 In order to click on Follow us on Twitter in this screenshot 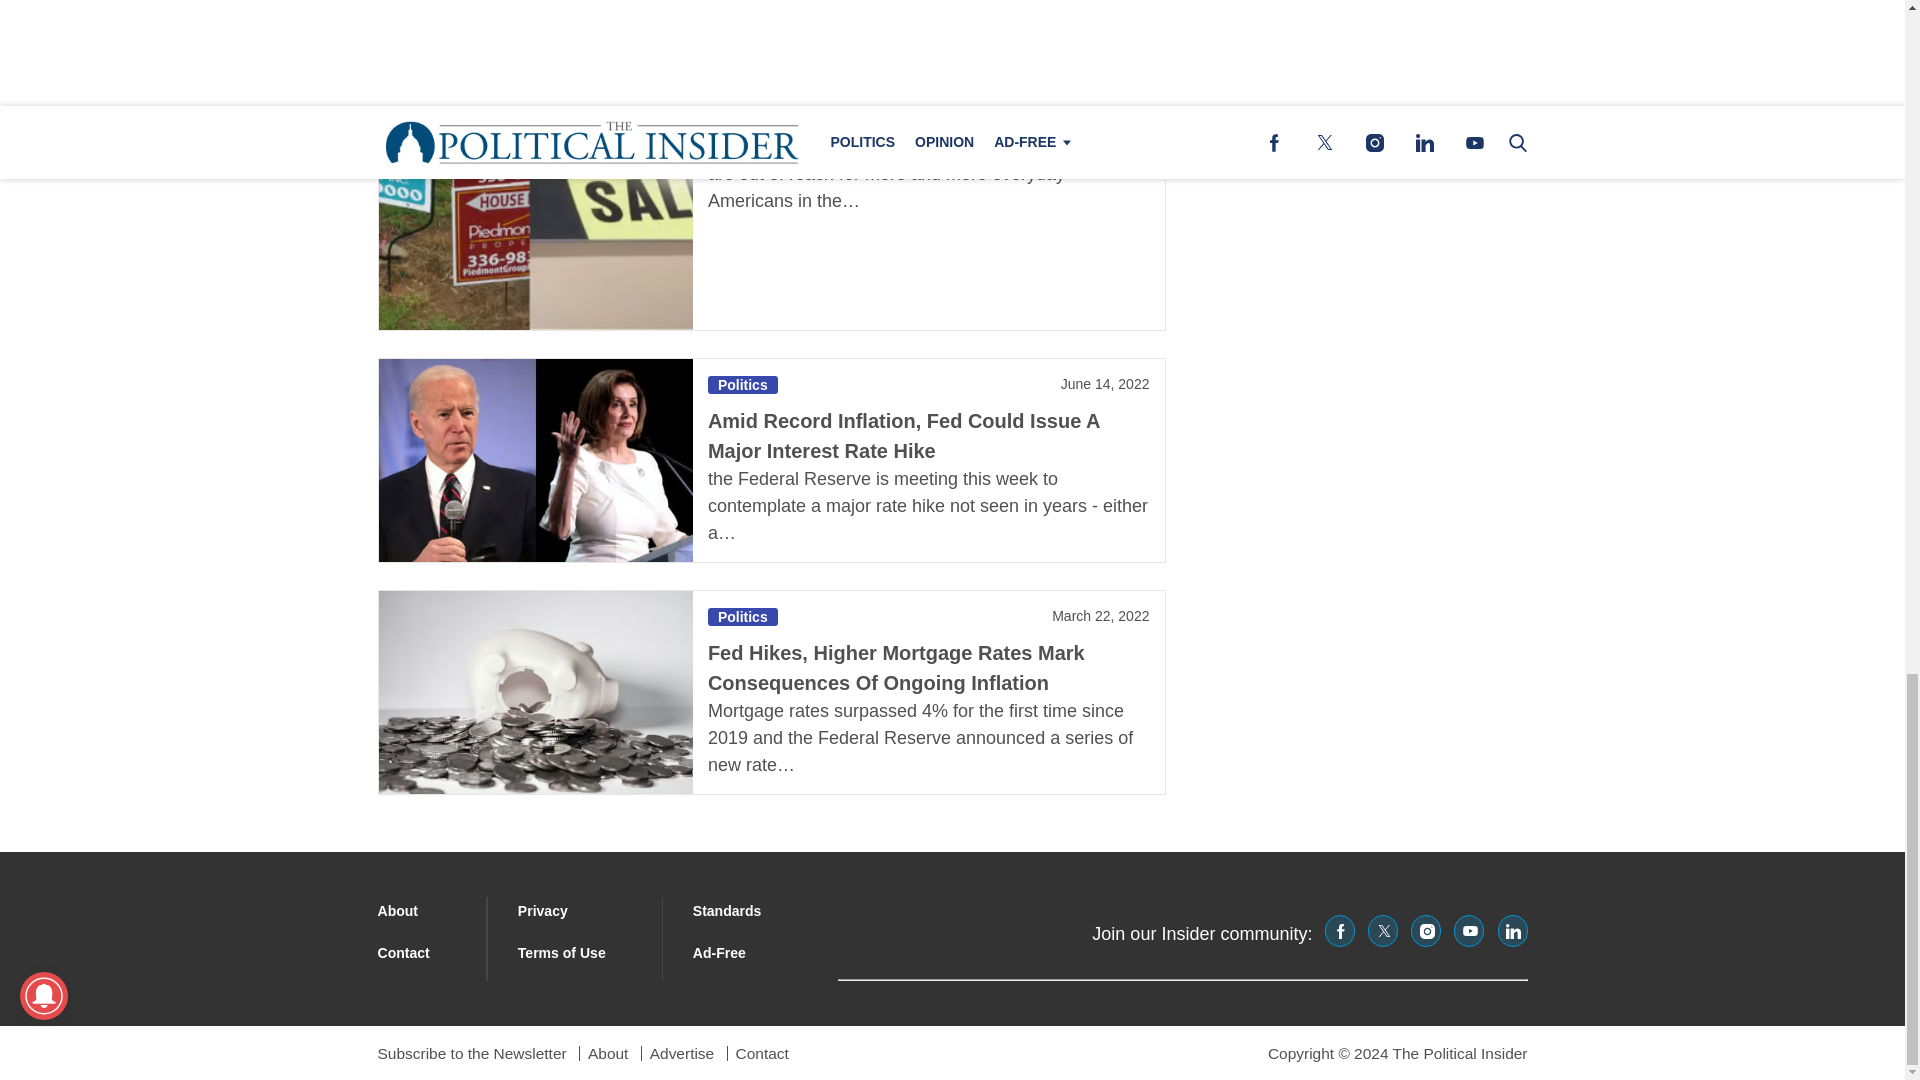, I will do `click(1382, 930)`.